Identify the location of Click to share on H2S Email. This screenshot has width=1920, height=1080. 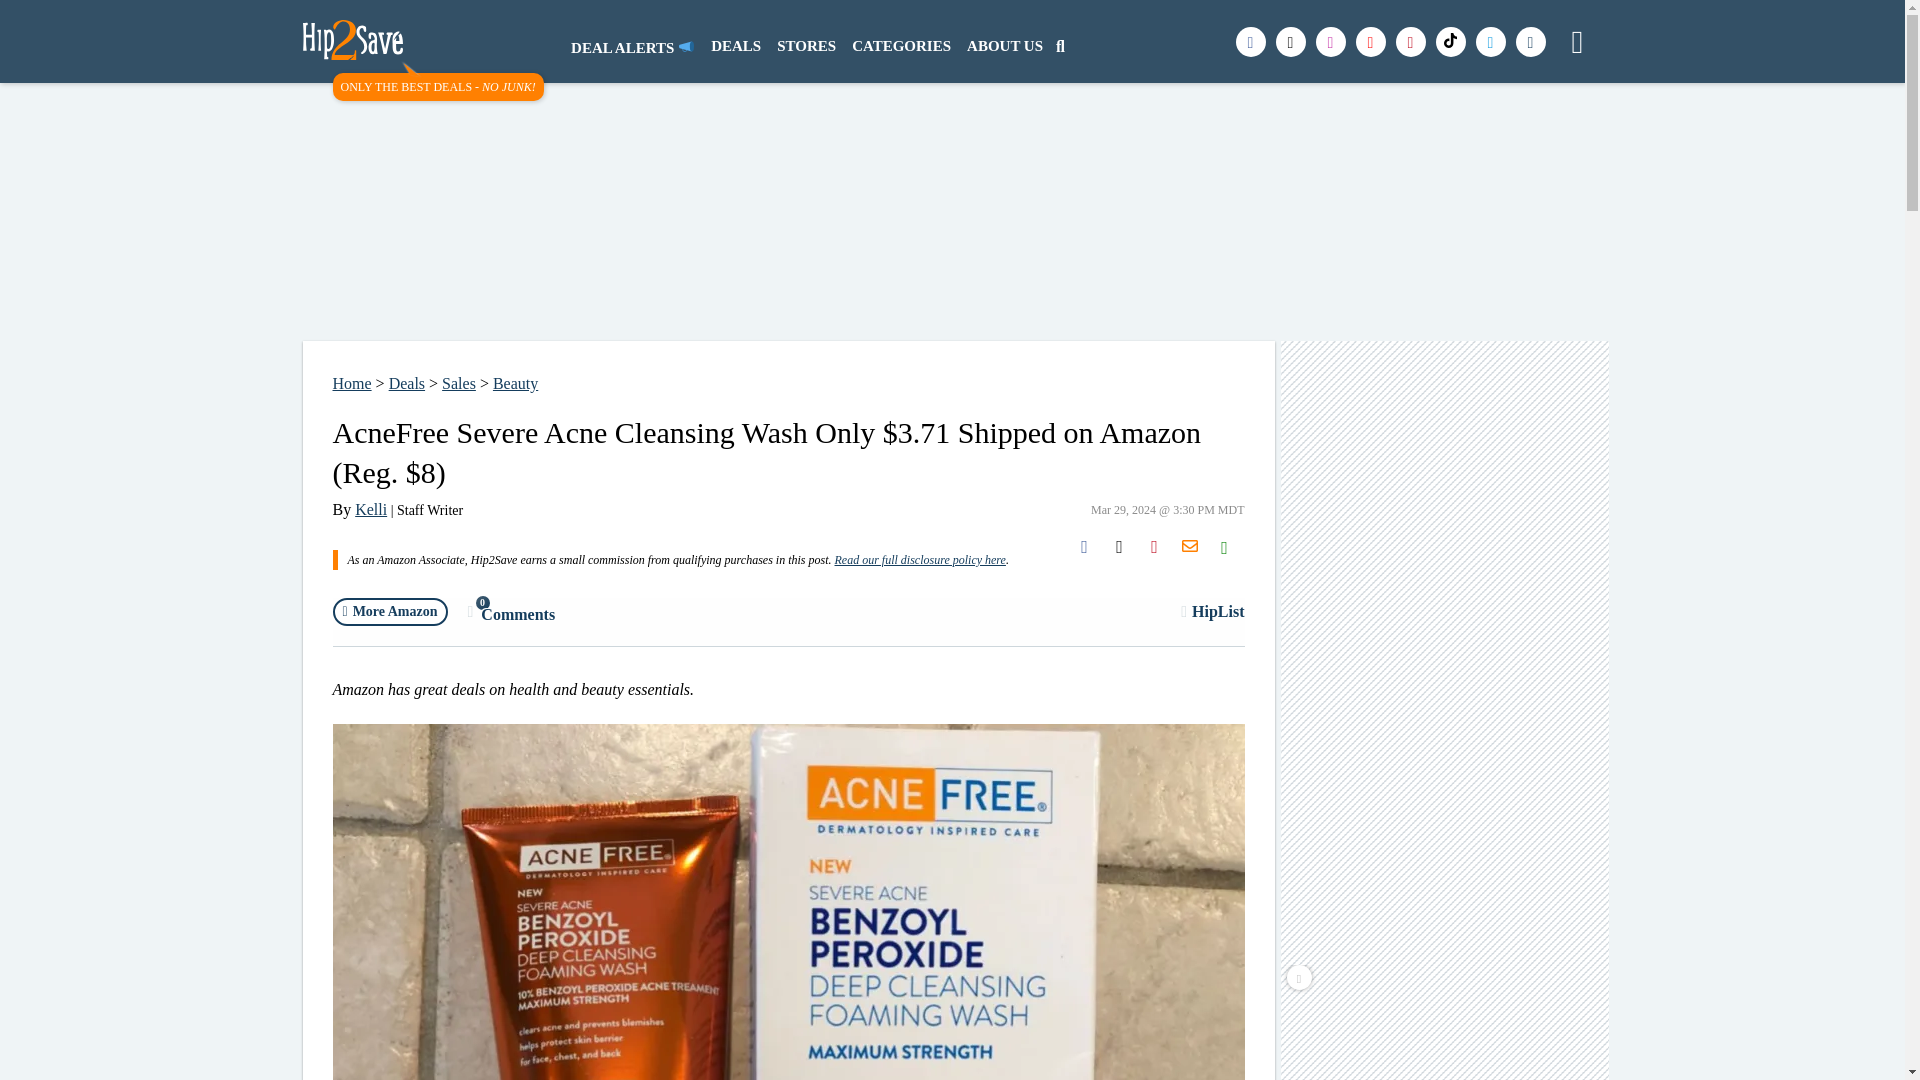
(1190, 546).